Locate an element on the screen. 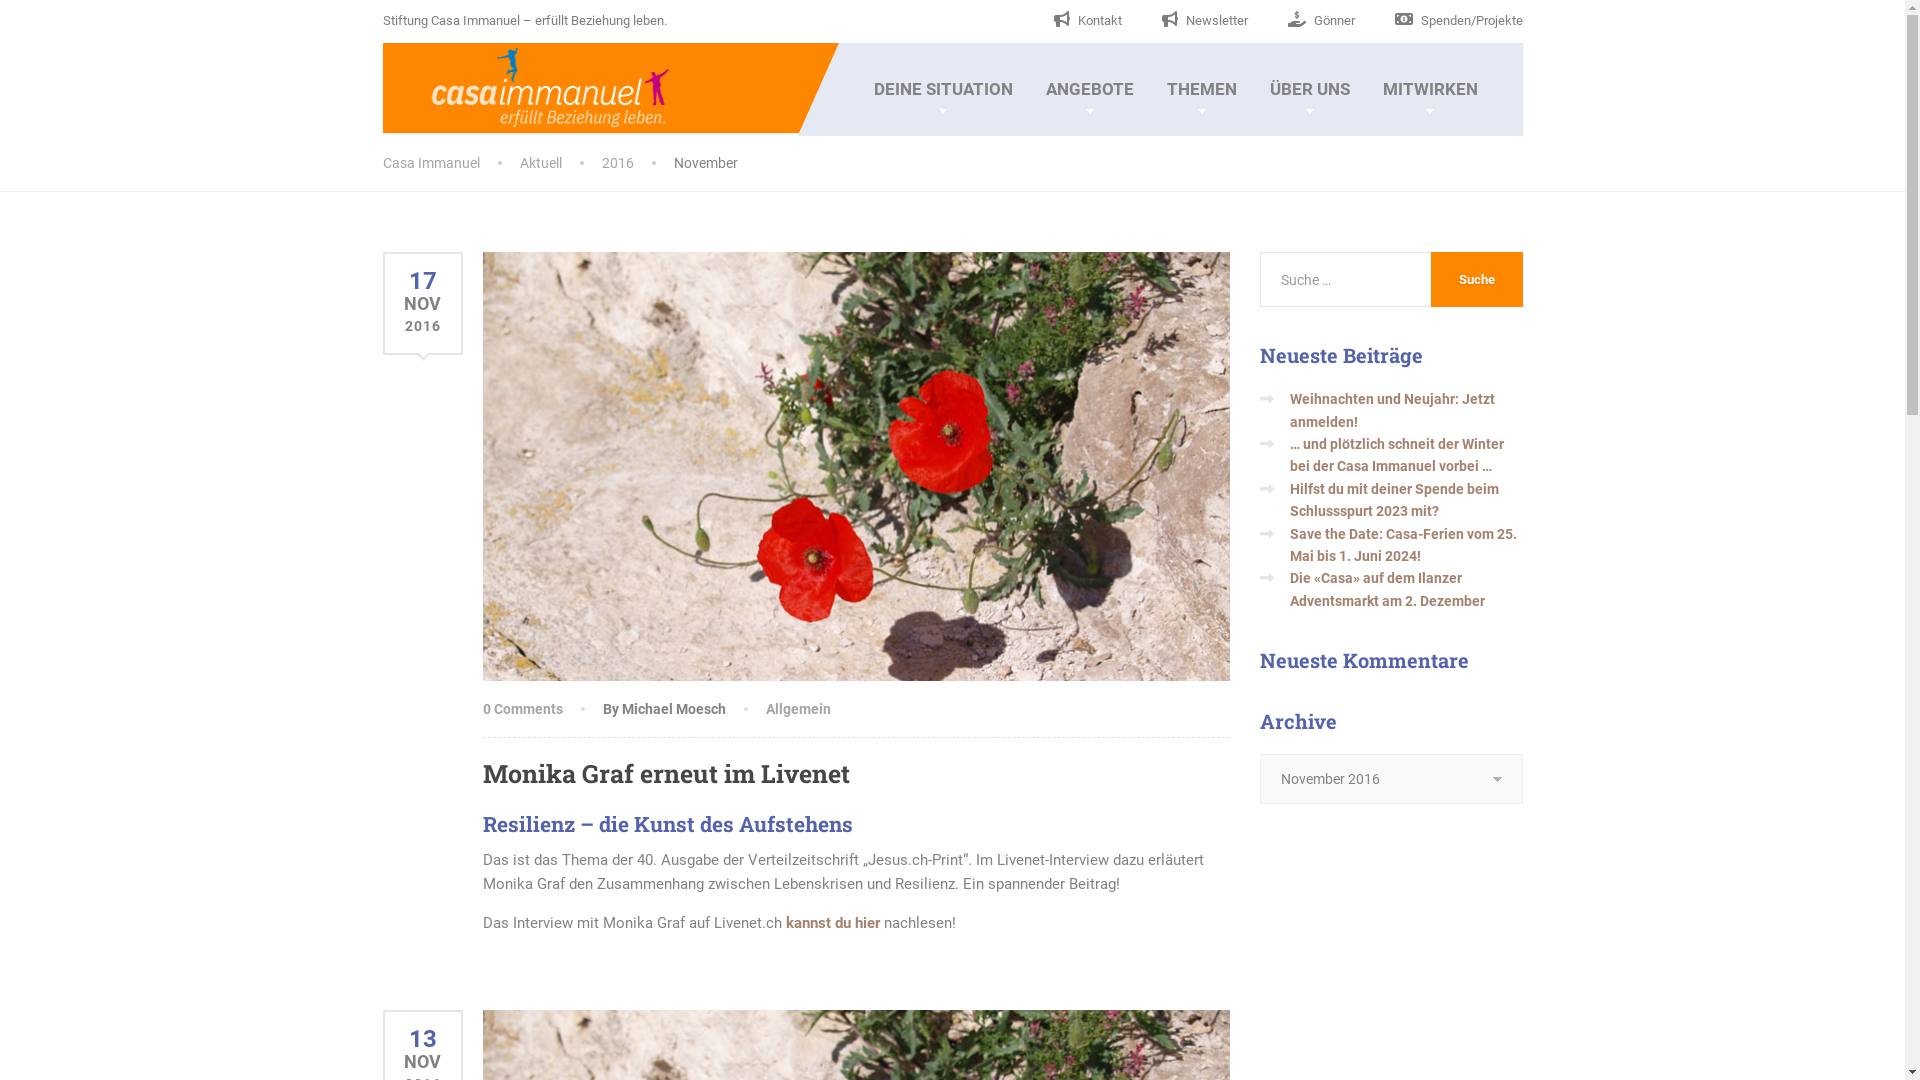 The image size is (1920, 1080). 2016 is located at coordinates (638, 163).